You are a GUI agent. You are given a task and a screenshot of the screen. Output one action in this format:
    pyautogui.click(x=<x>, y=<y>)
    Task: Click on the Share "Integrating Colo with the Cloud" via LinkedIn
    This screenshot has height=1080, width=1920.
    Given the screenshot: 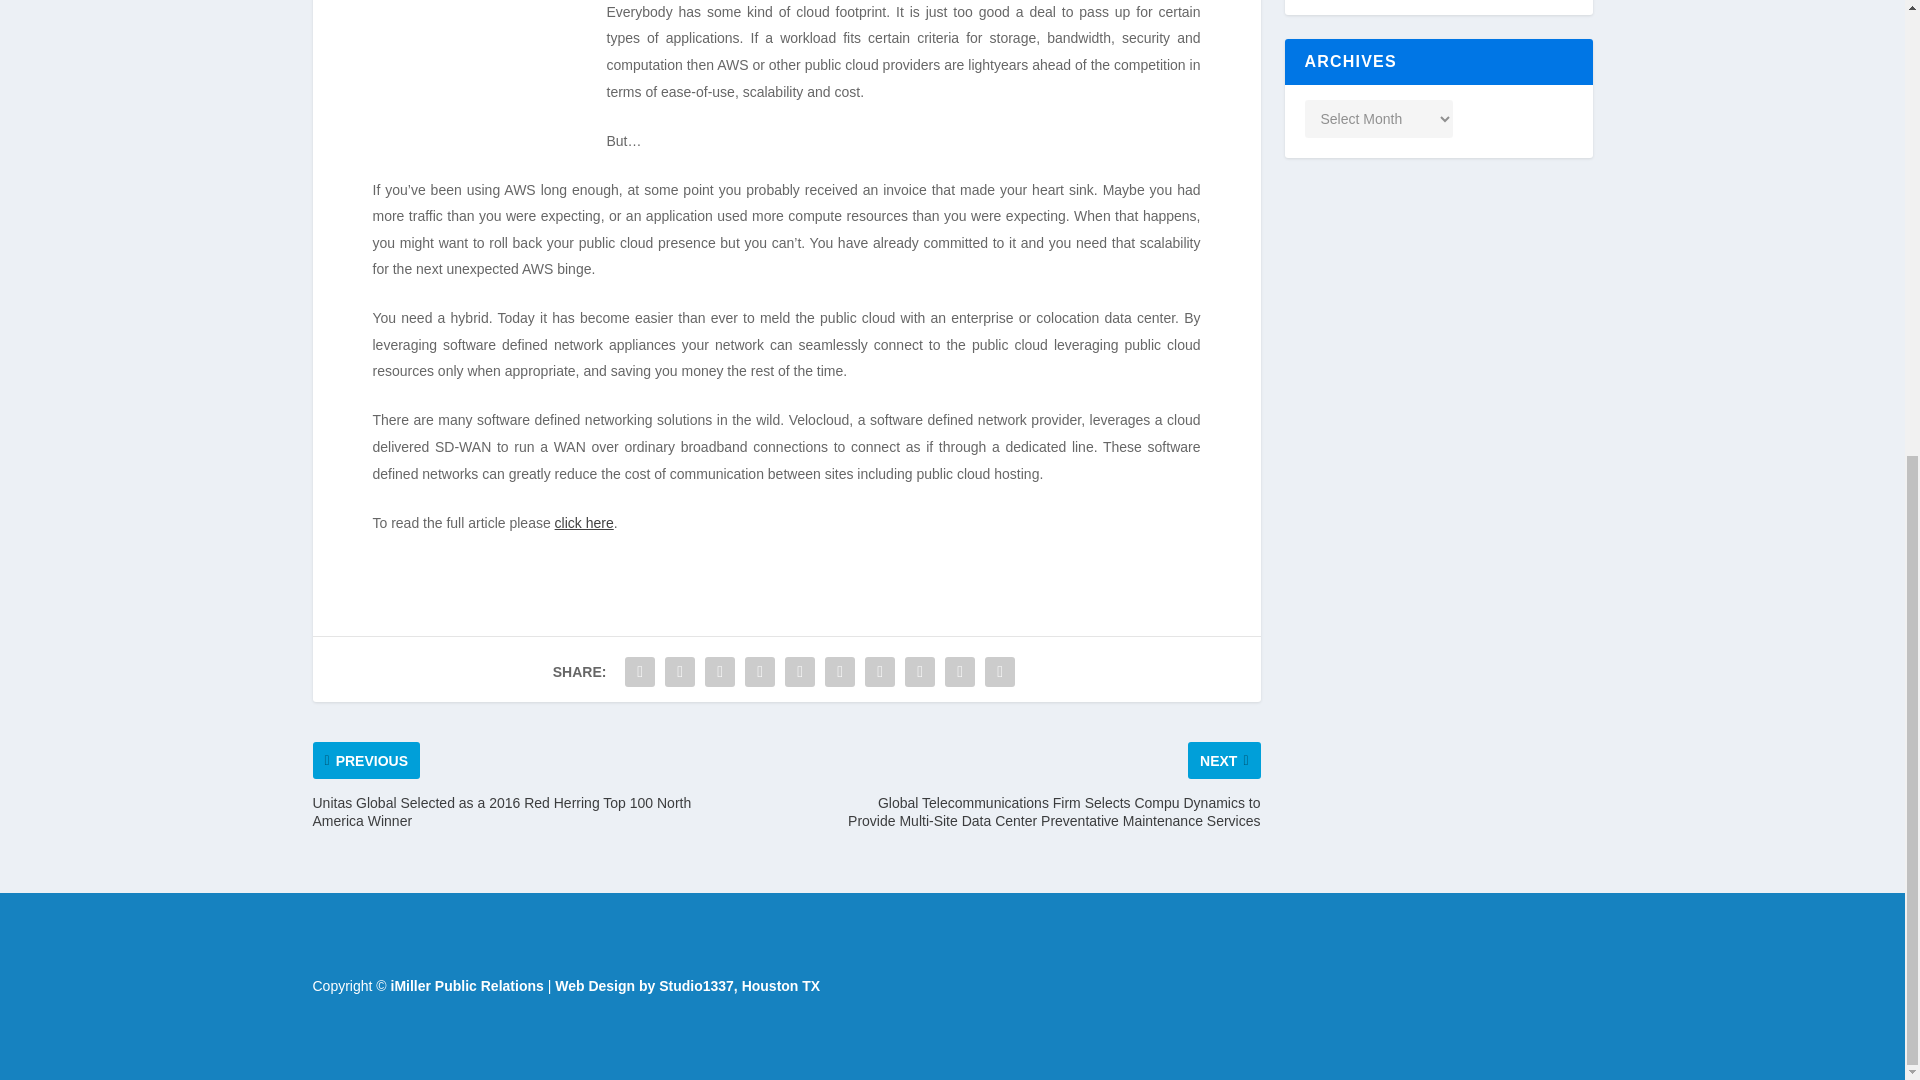 What is the action you would take?
    pyautogui.click(x=840, y=672)
    